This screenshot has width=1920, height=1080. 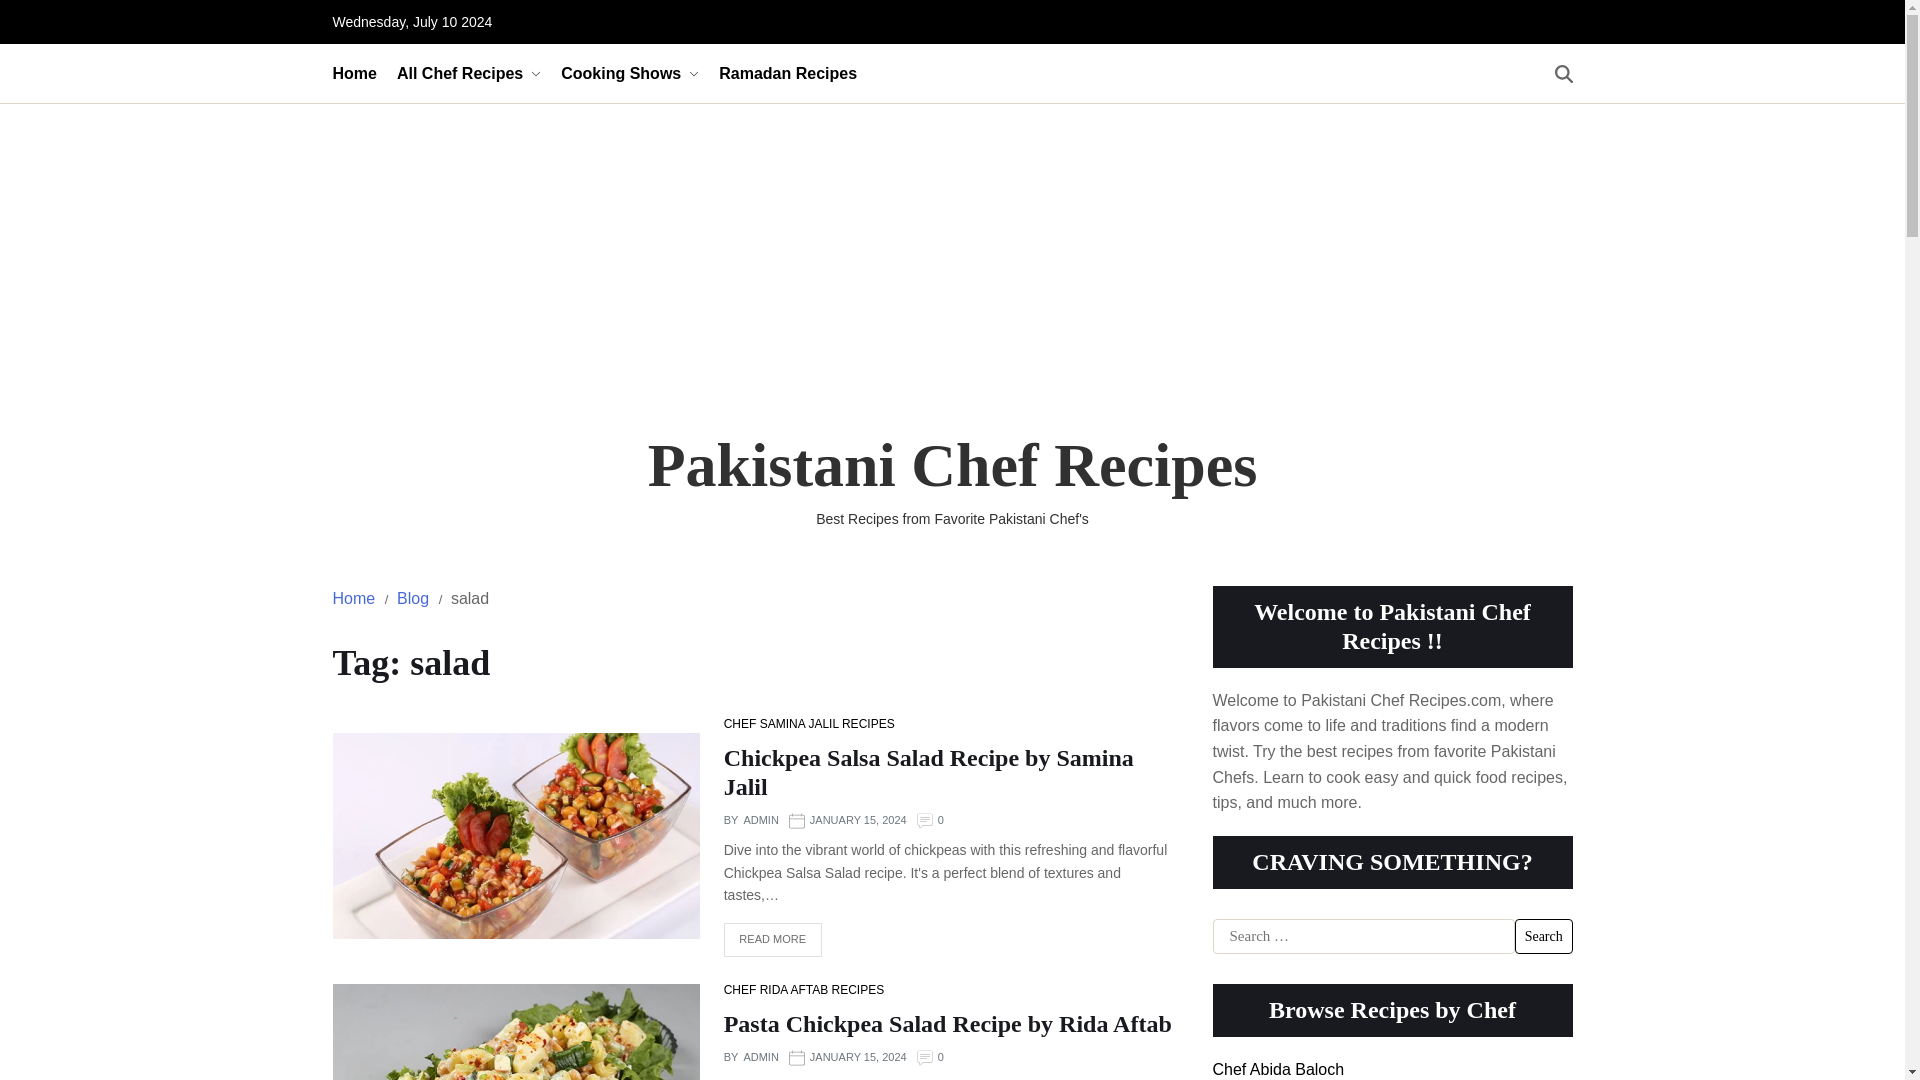 I want to click on 0, so click(x=941, y=821).